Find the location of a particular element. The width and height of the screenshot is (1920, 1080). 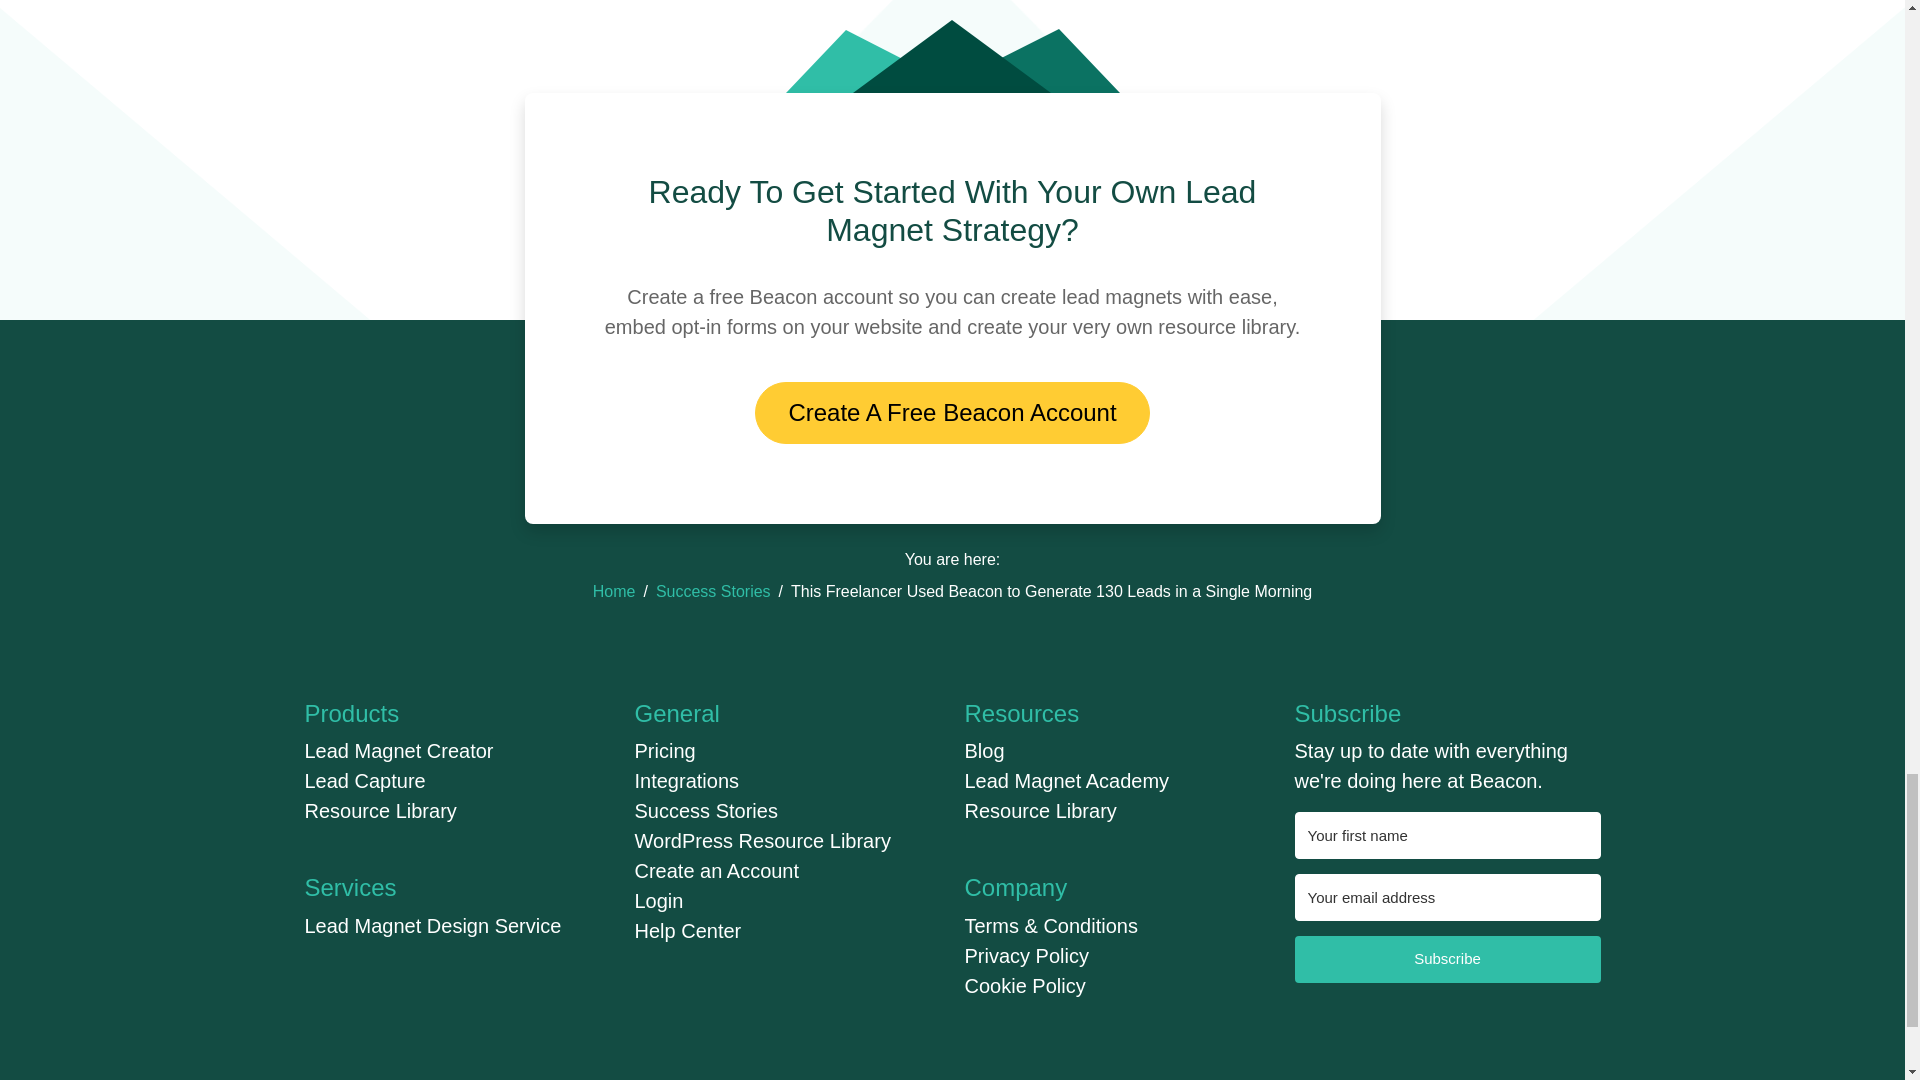

Login is located at coordinates (658, 900).